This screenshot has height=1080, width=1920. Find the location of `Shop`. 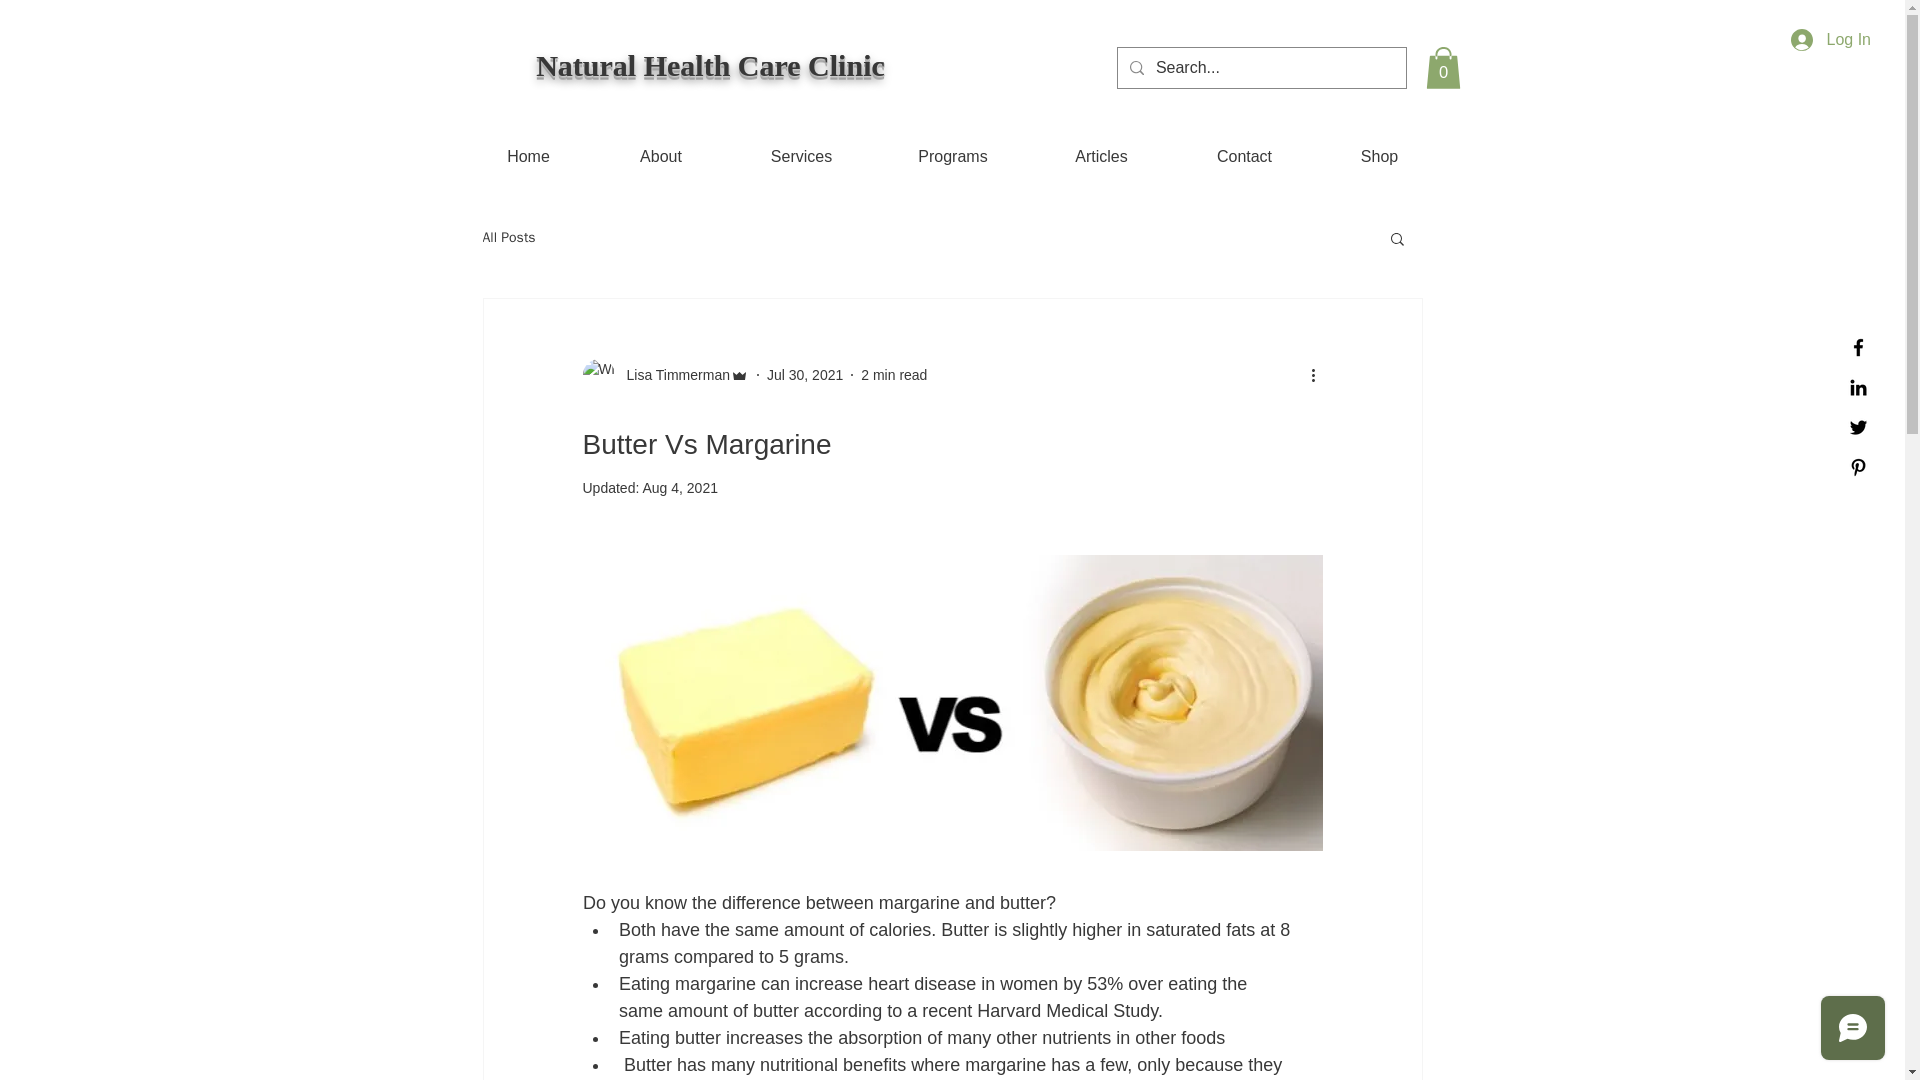

Shop is located at coordinates (1378, 156).